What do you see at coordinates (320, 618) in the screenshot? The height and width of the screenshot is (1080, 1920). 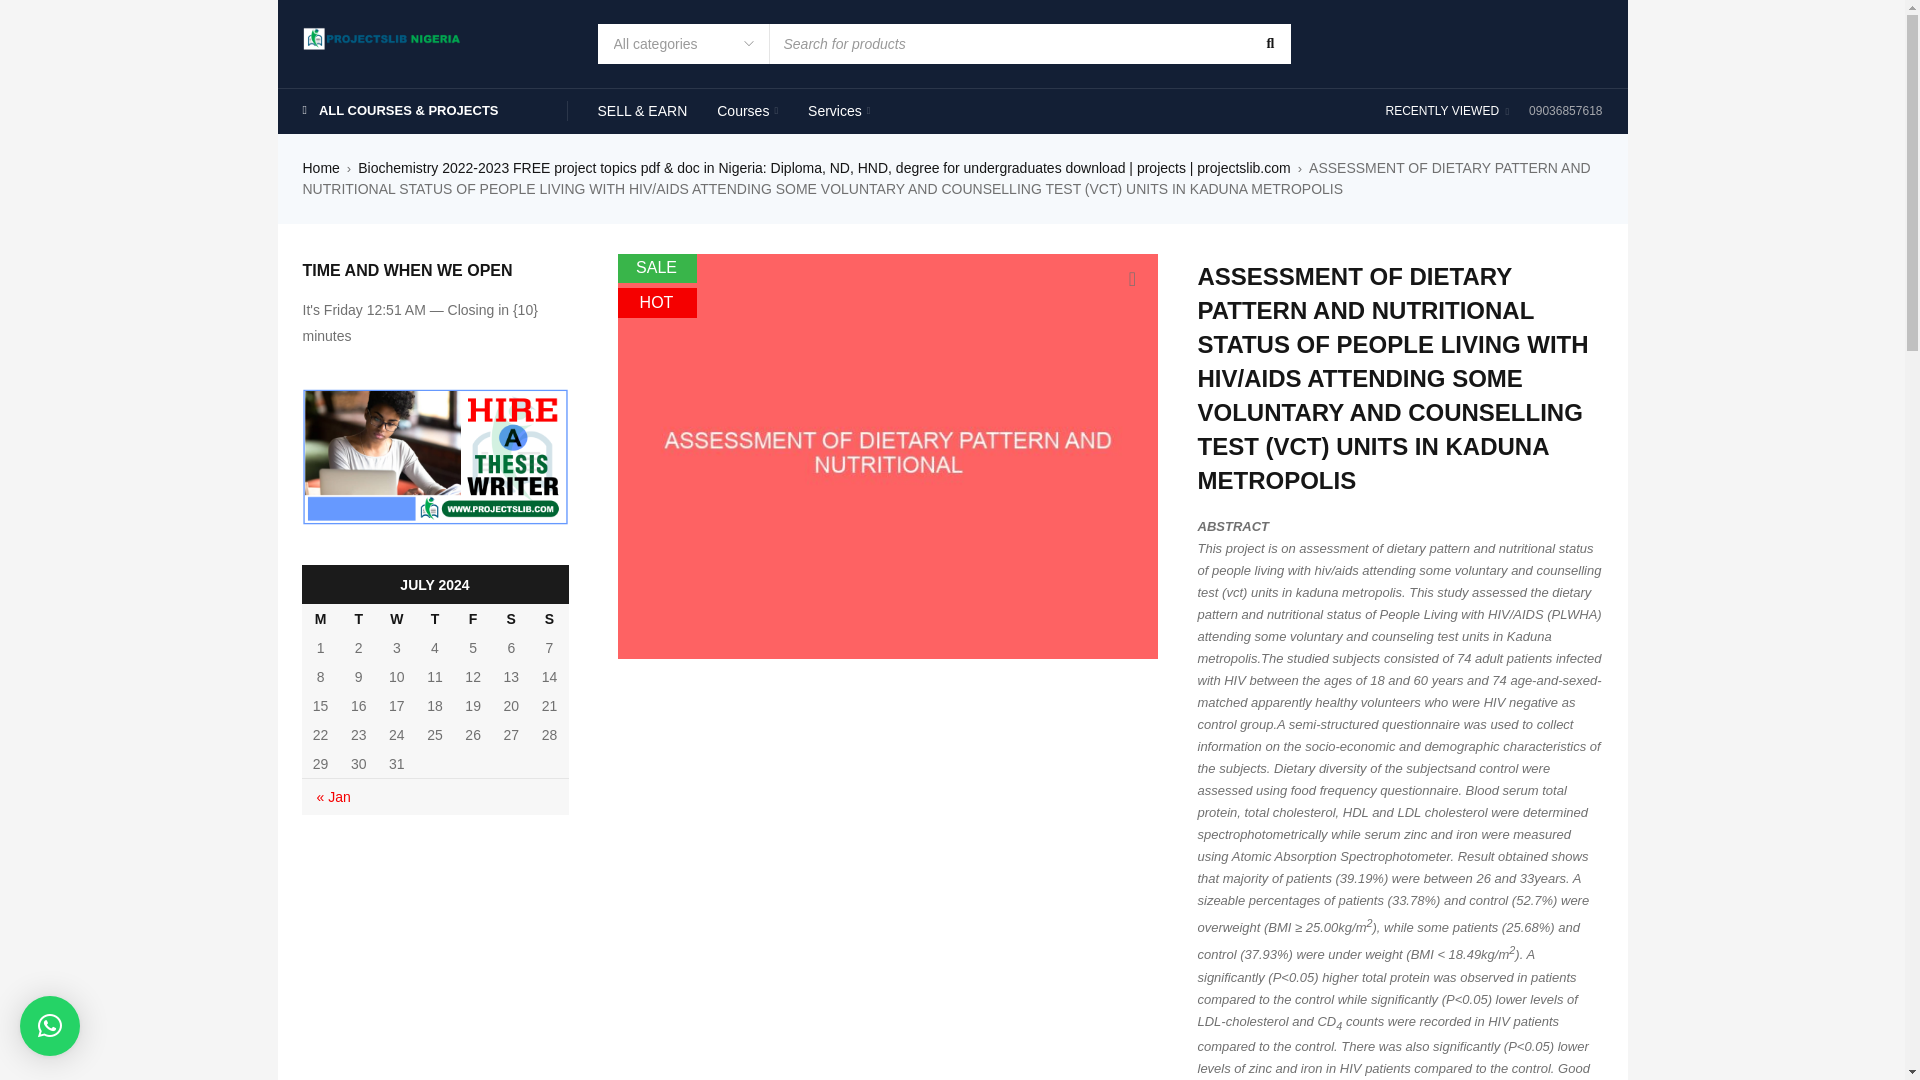 I see `Monday` at bounding box center [320, 618].